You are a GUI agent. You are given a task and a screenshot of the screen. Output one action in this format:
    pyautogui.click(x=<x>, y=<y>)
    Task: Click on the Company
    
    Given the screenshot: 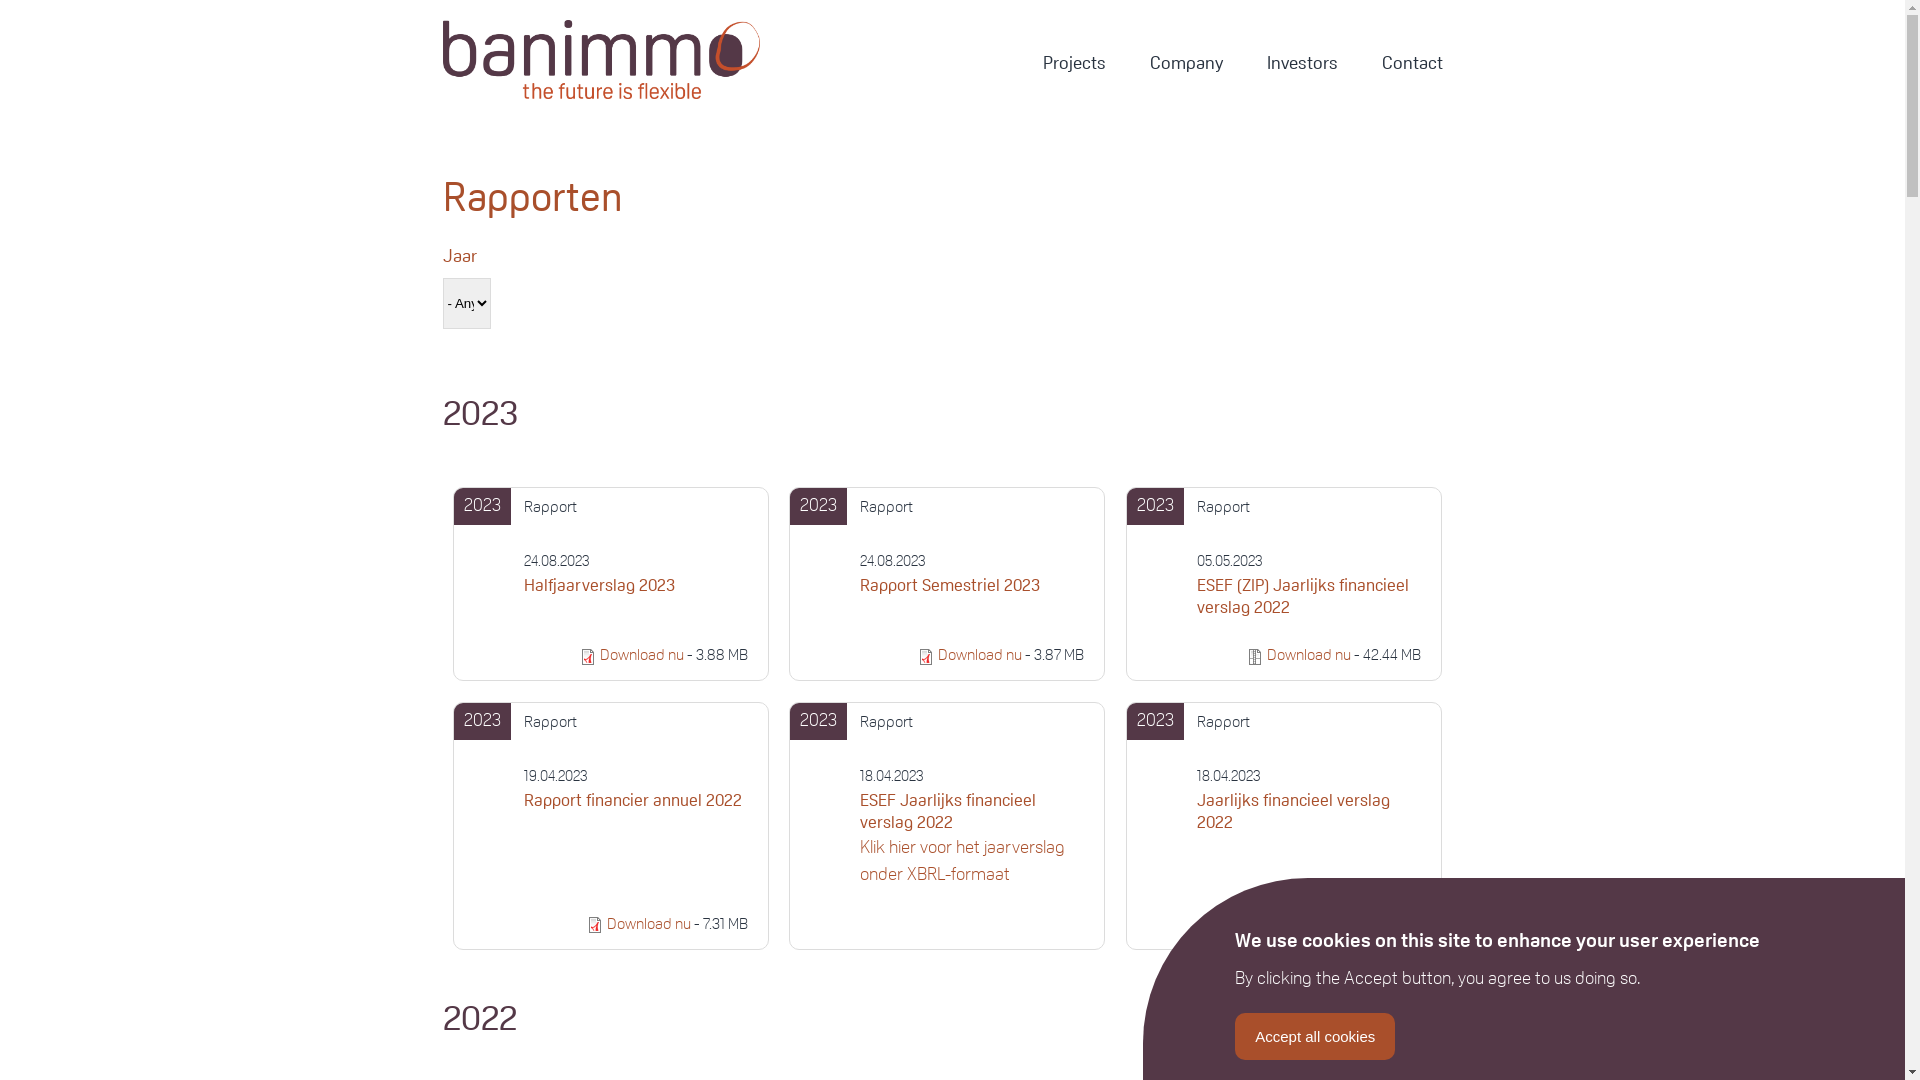 What is the action you would take?
    pyautogui.click(x=1186, y=64)
    